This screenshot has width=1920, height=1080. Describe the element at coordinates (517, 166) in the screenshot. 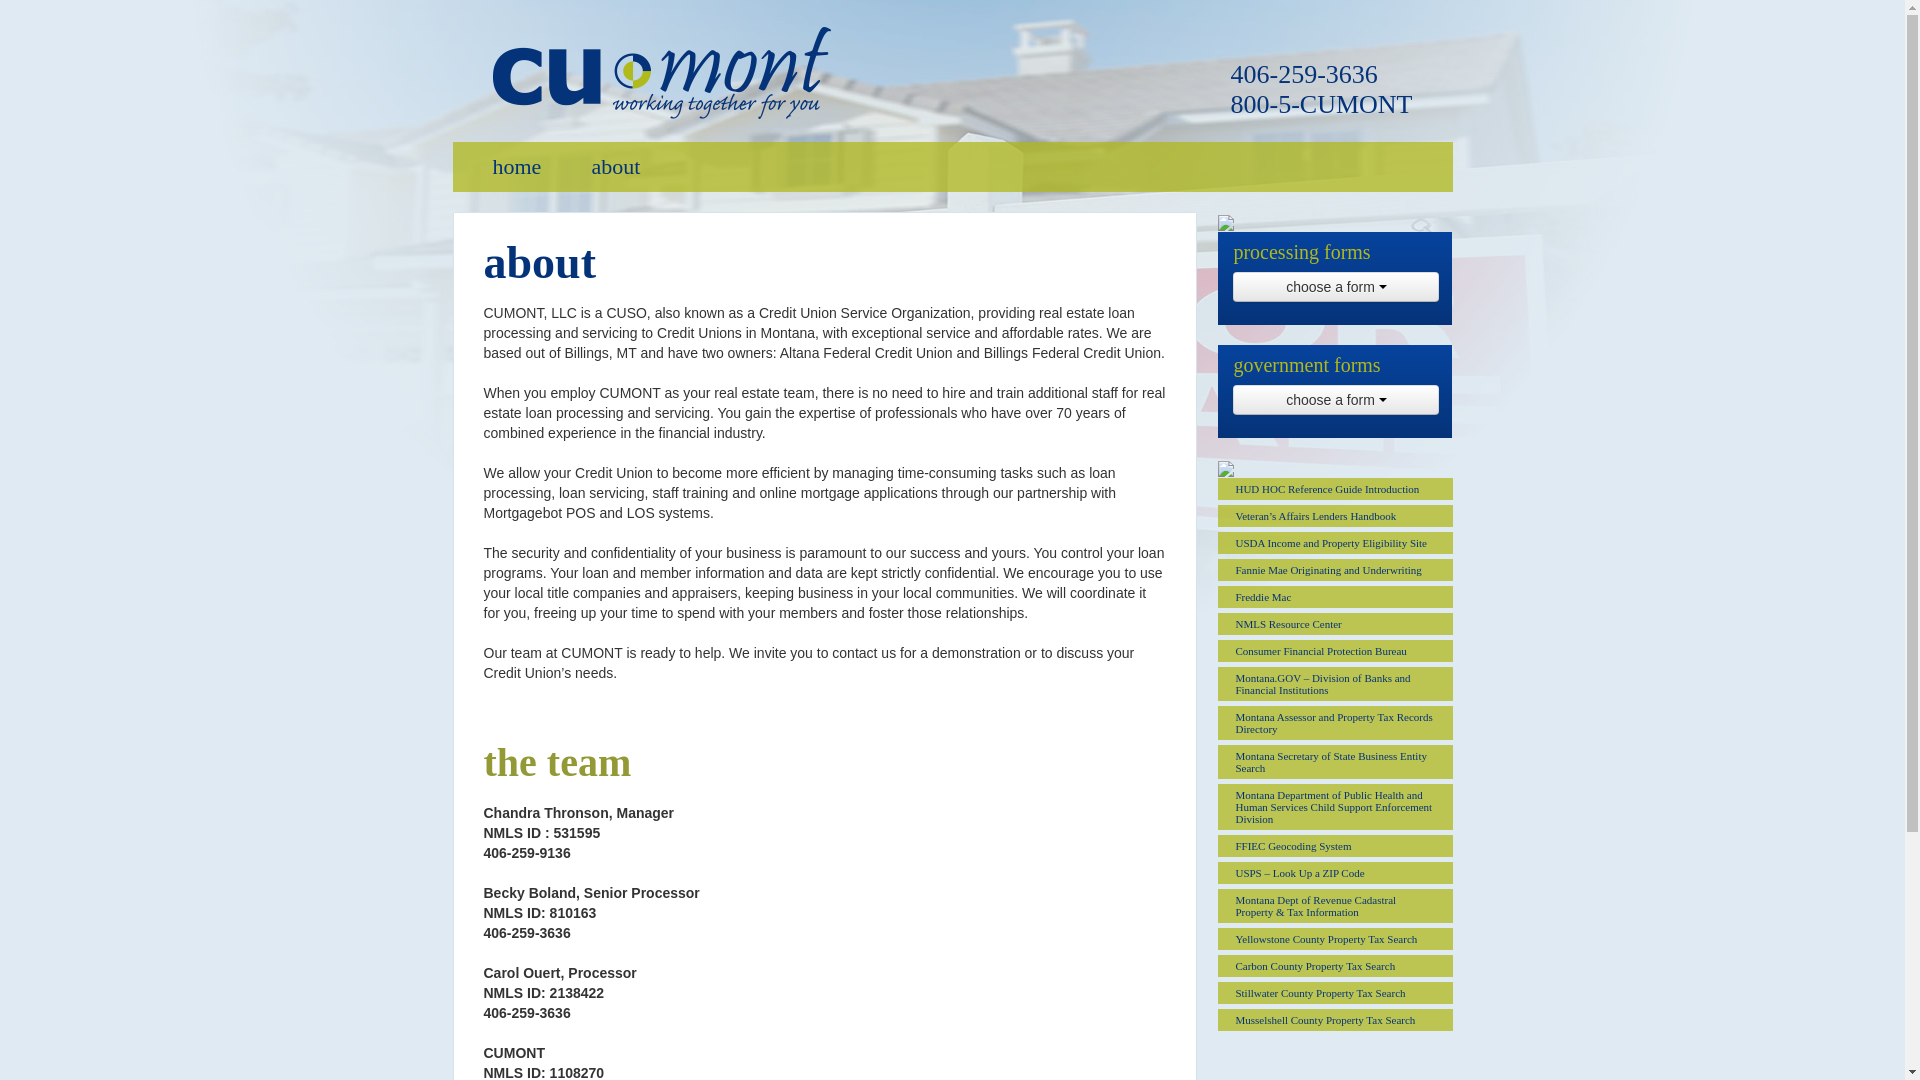

I see `home` at that location.